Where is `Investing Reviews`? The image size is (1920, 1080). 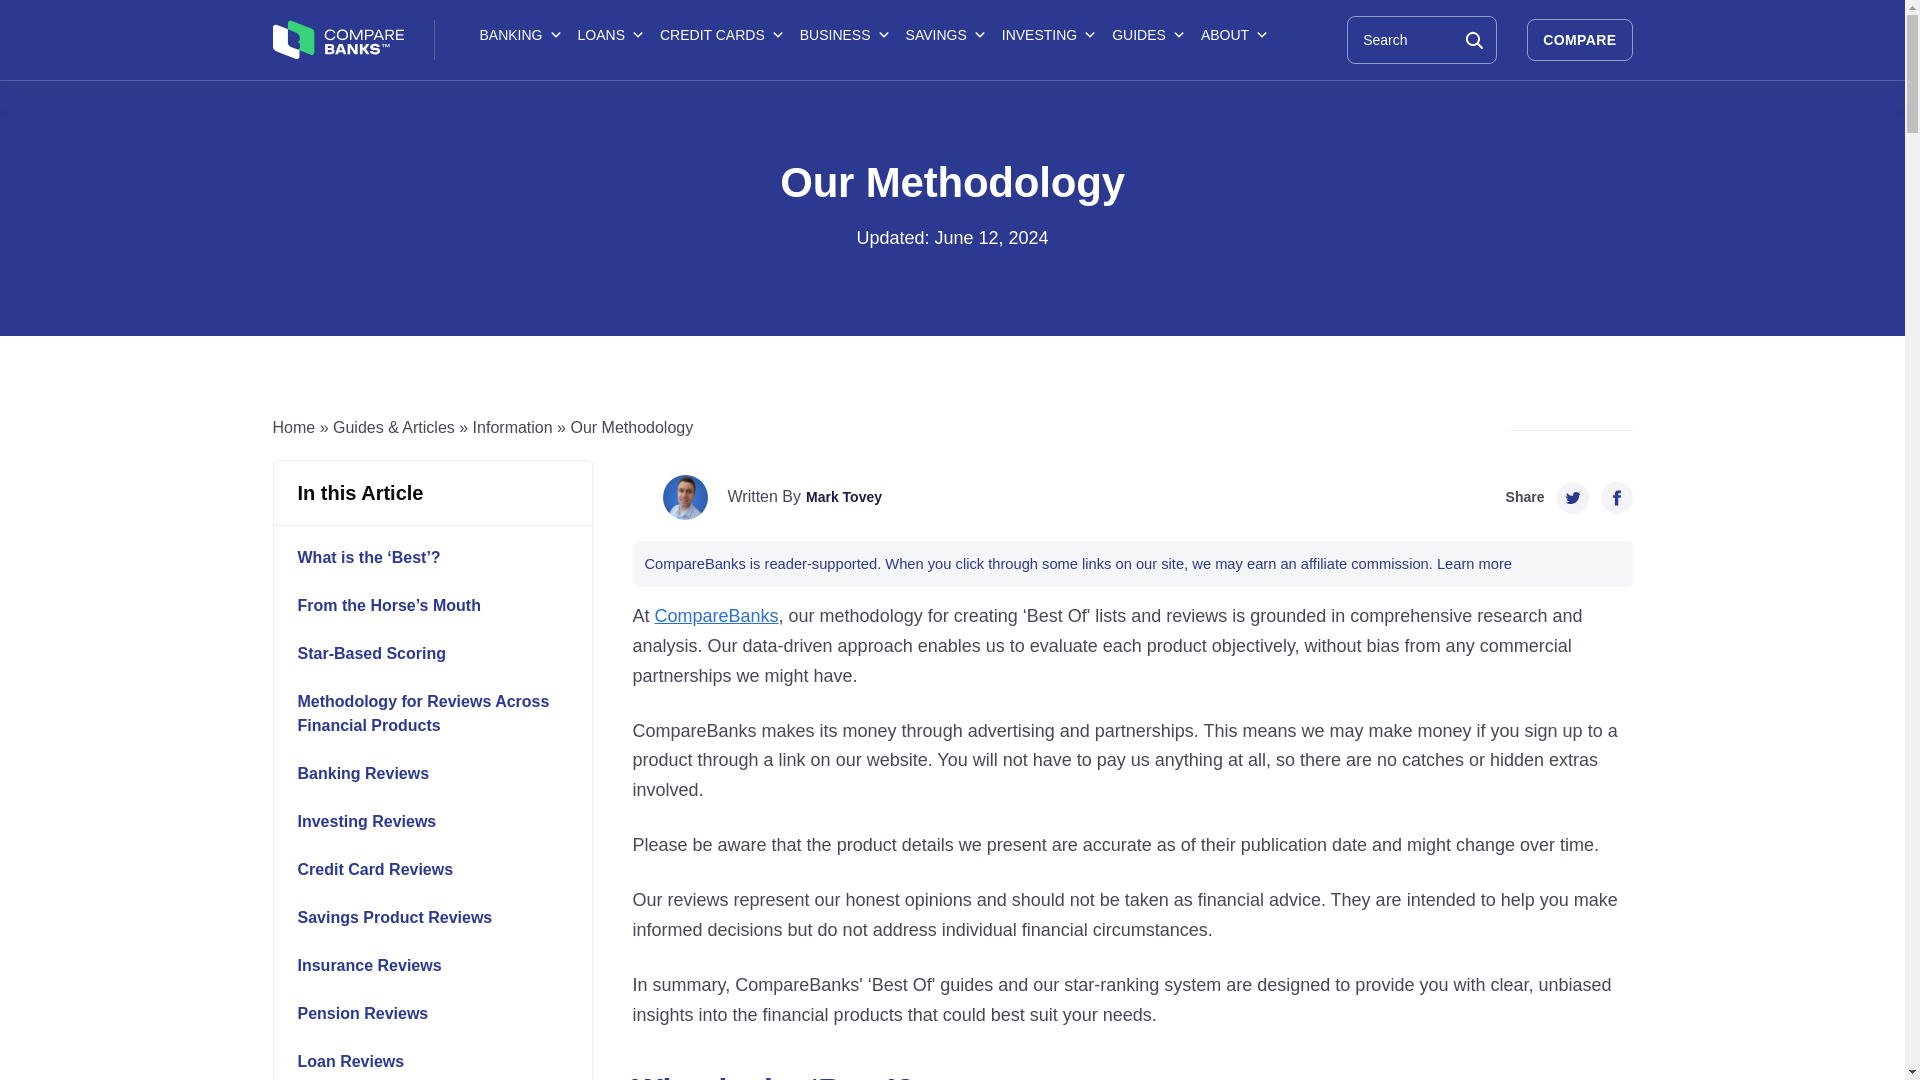
Investing Reviews is located at coordinates (442, 822).